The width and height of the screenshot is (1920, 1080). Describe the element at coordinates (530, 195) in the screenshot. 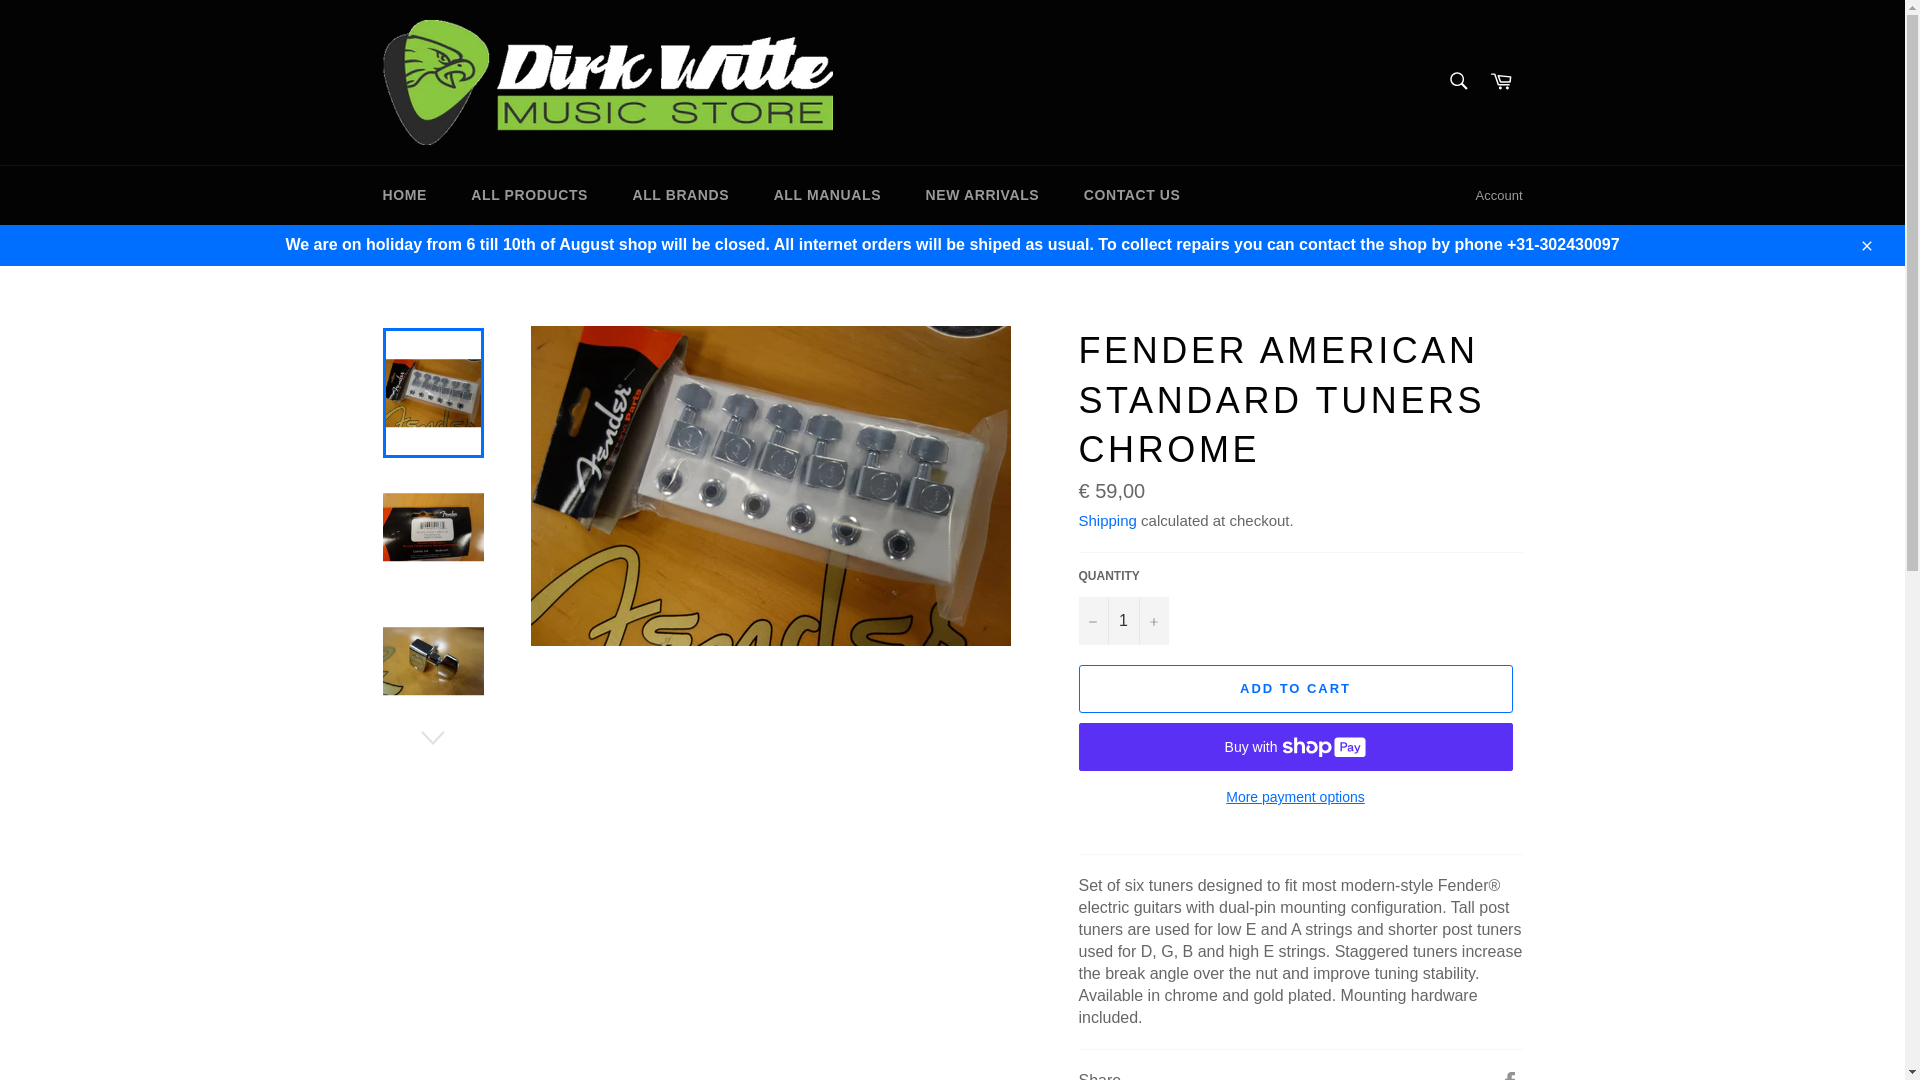

I see `ALL PRODUCTS` at that location.